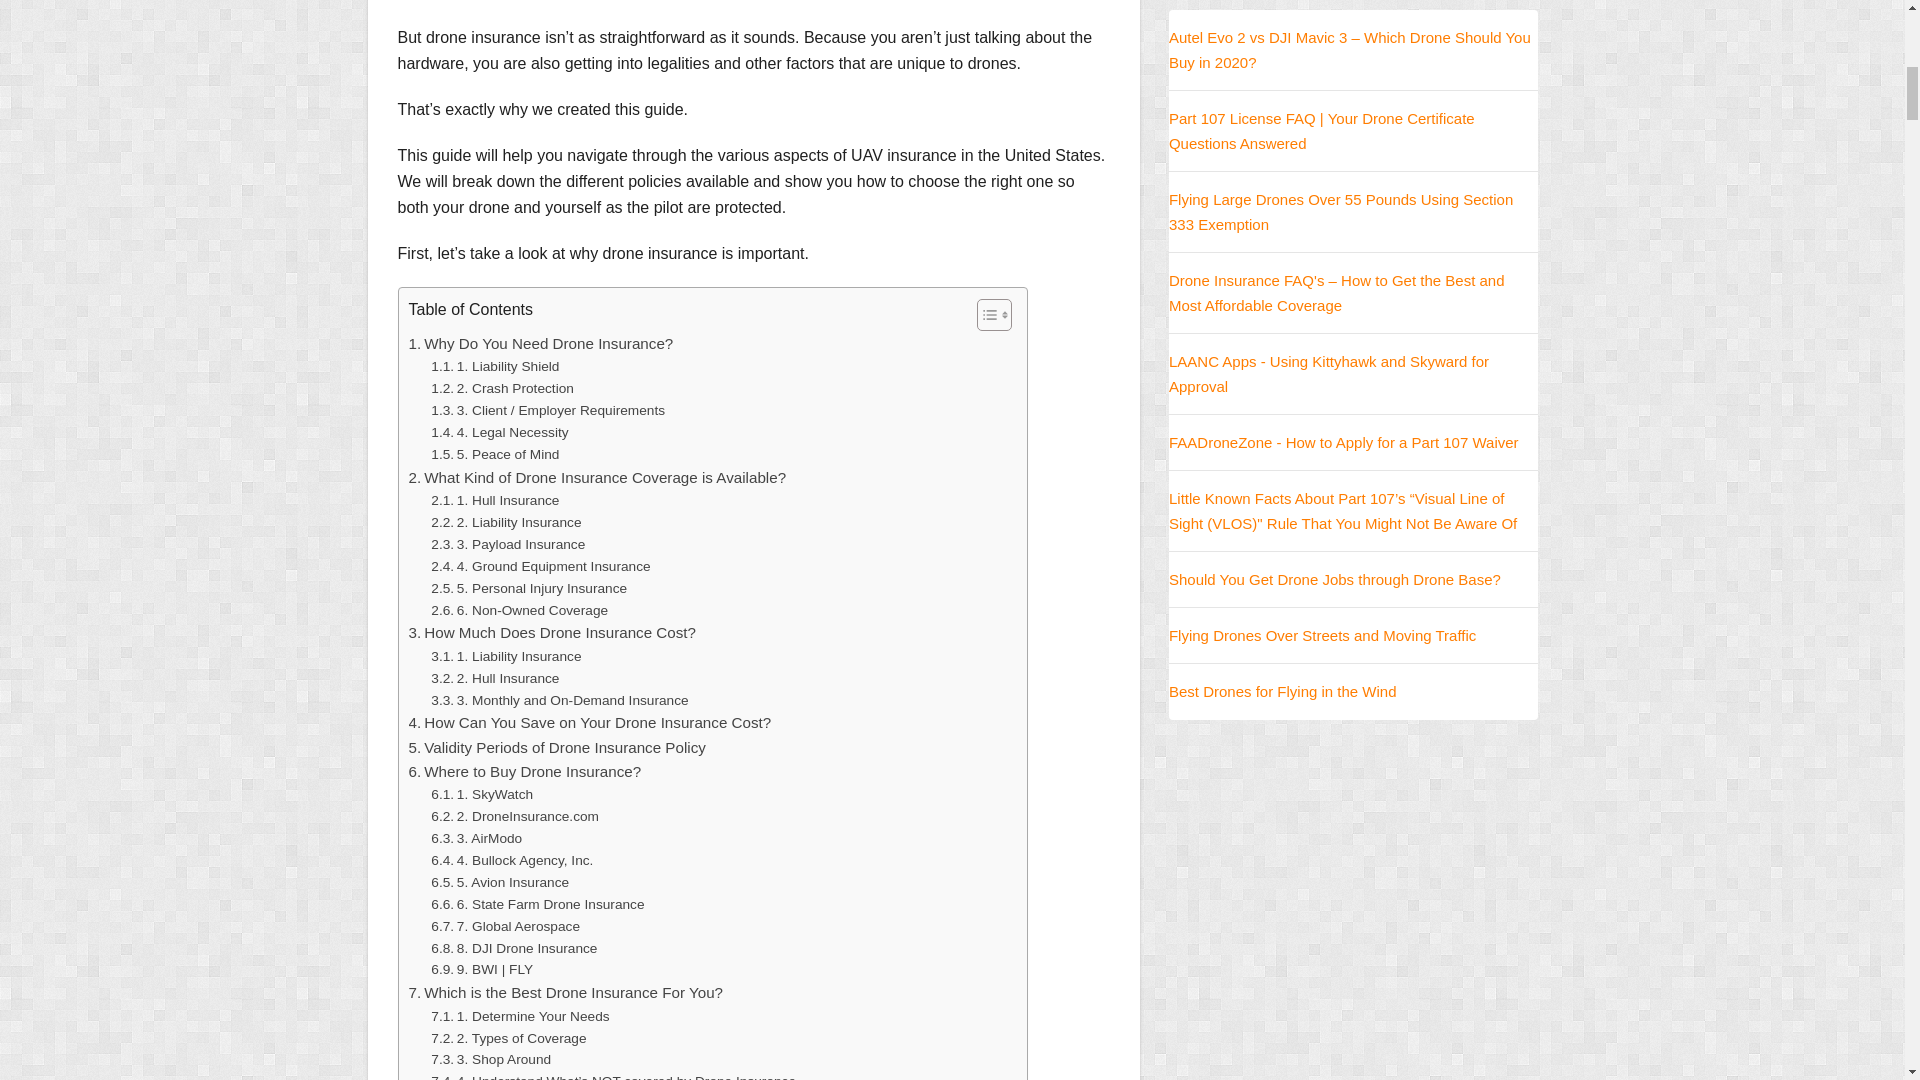 The image size is (1920, 1080). What do you see at coordinates (494, 454) in the screenshot?
I see `5. Peace of Mind` at bounding box center [494, 454].